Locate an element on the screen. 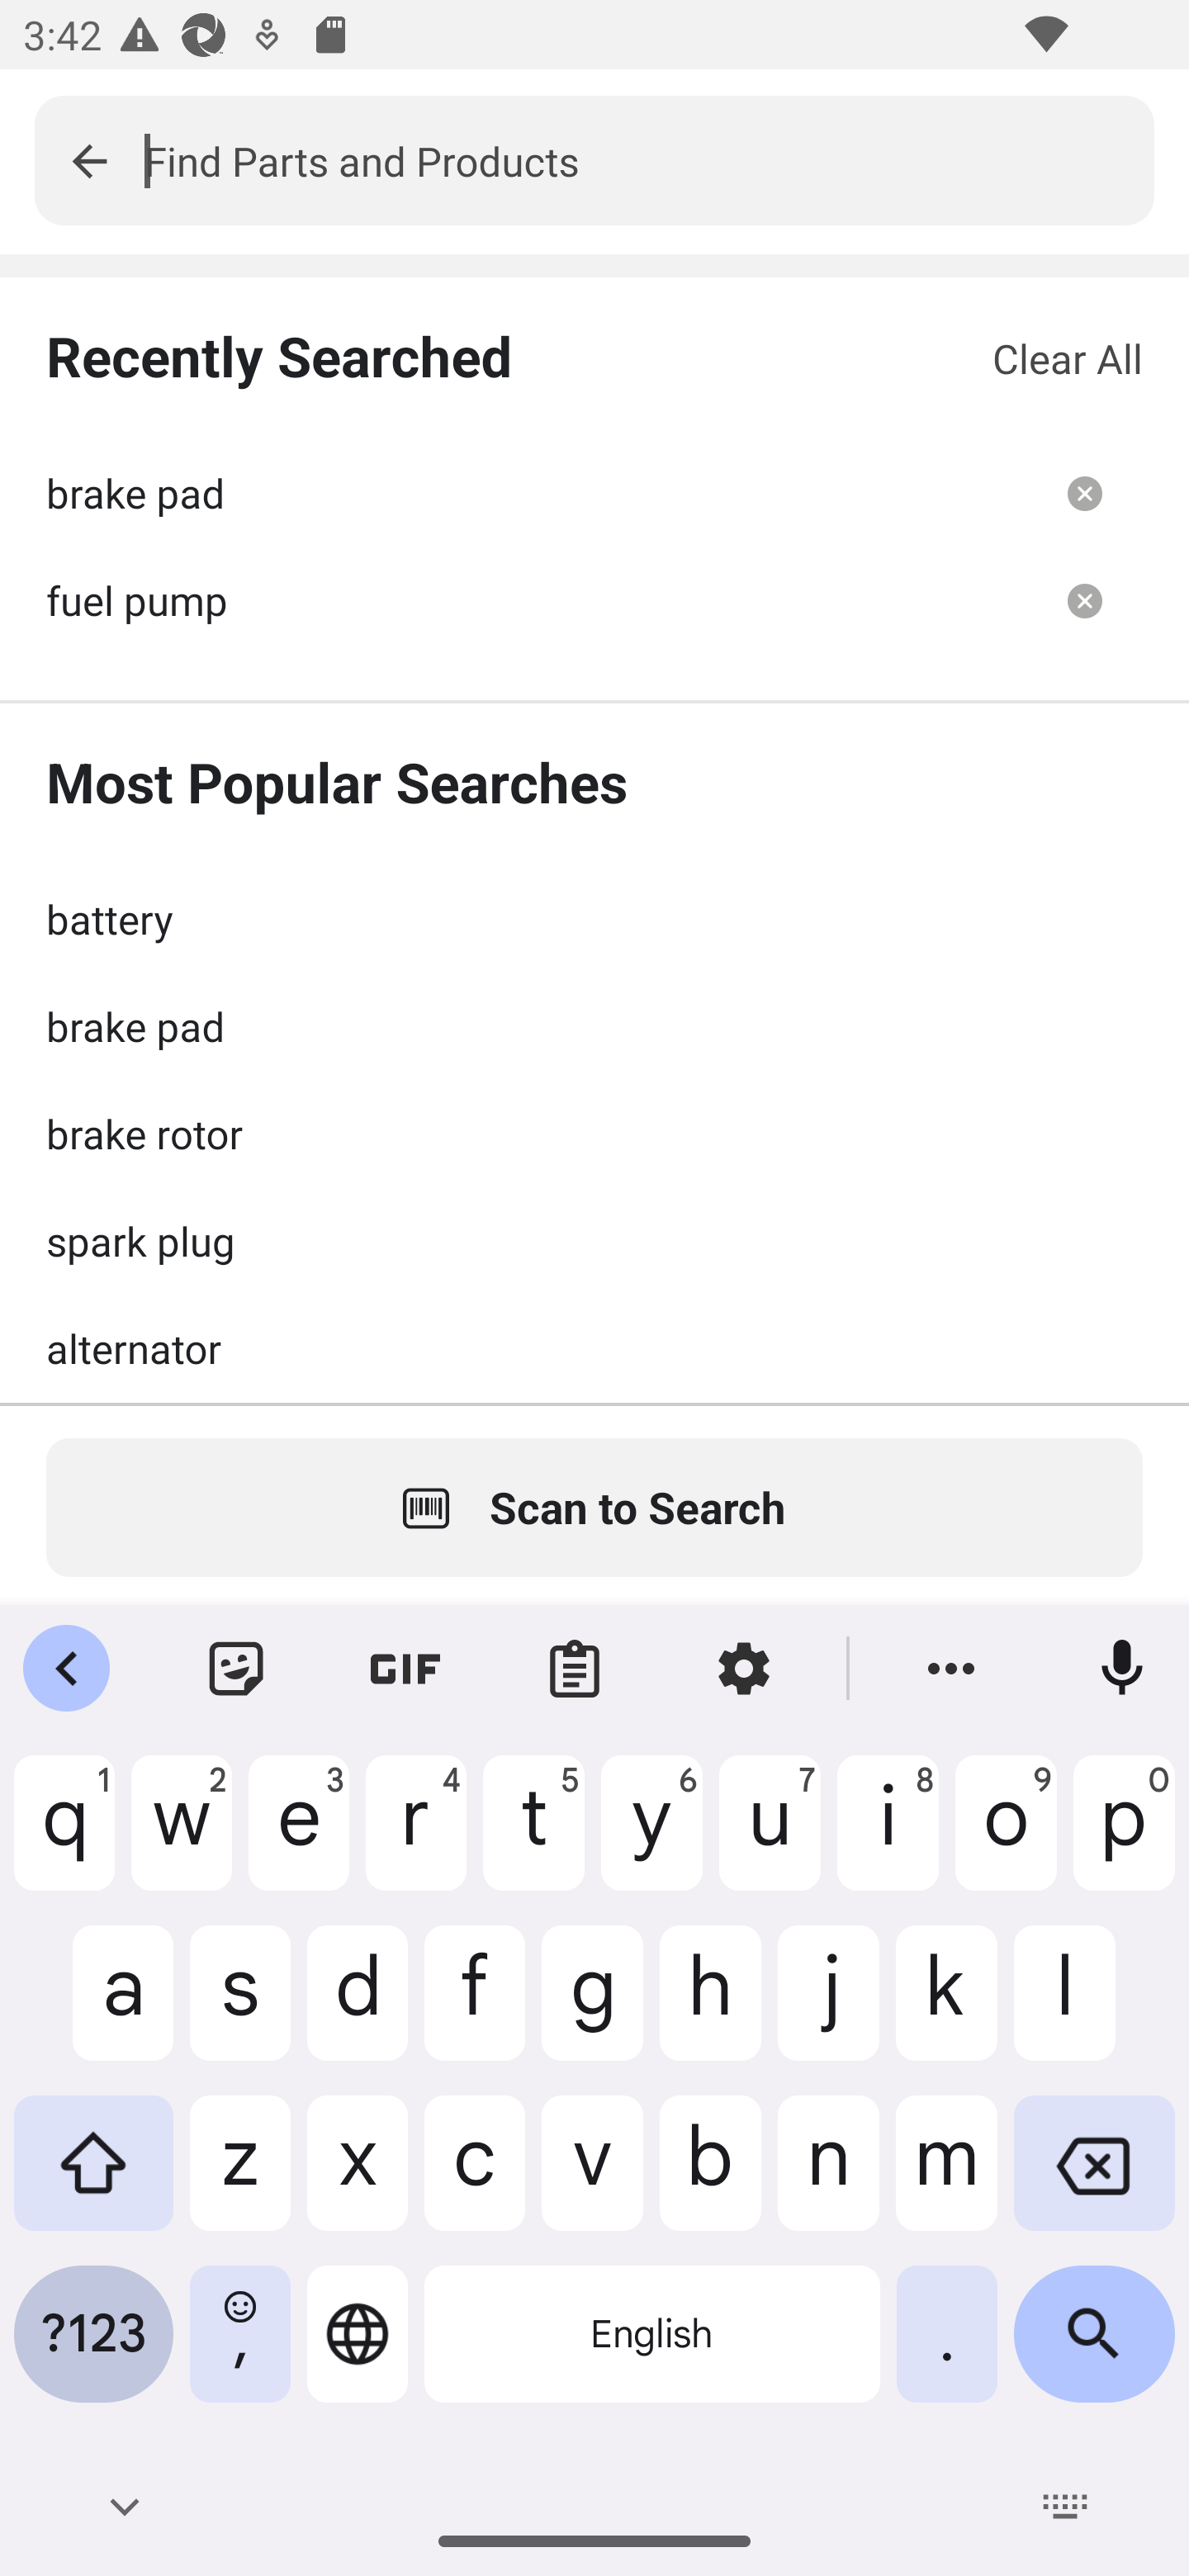 This screenshot has width=1189, height=2576. brake pad is located at coordinates (537, 493).